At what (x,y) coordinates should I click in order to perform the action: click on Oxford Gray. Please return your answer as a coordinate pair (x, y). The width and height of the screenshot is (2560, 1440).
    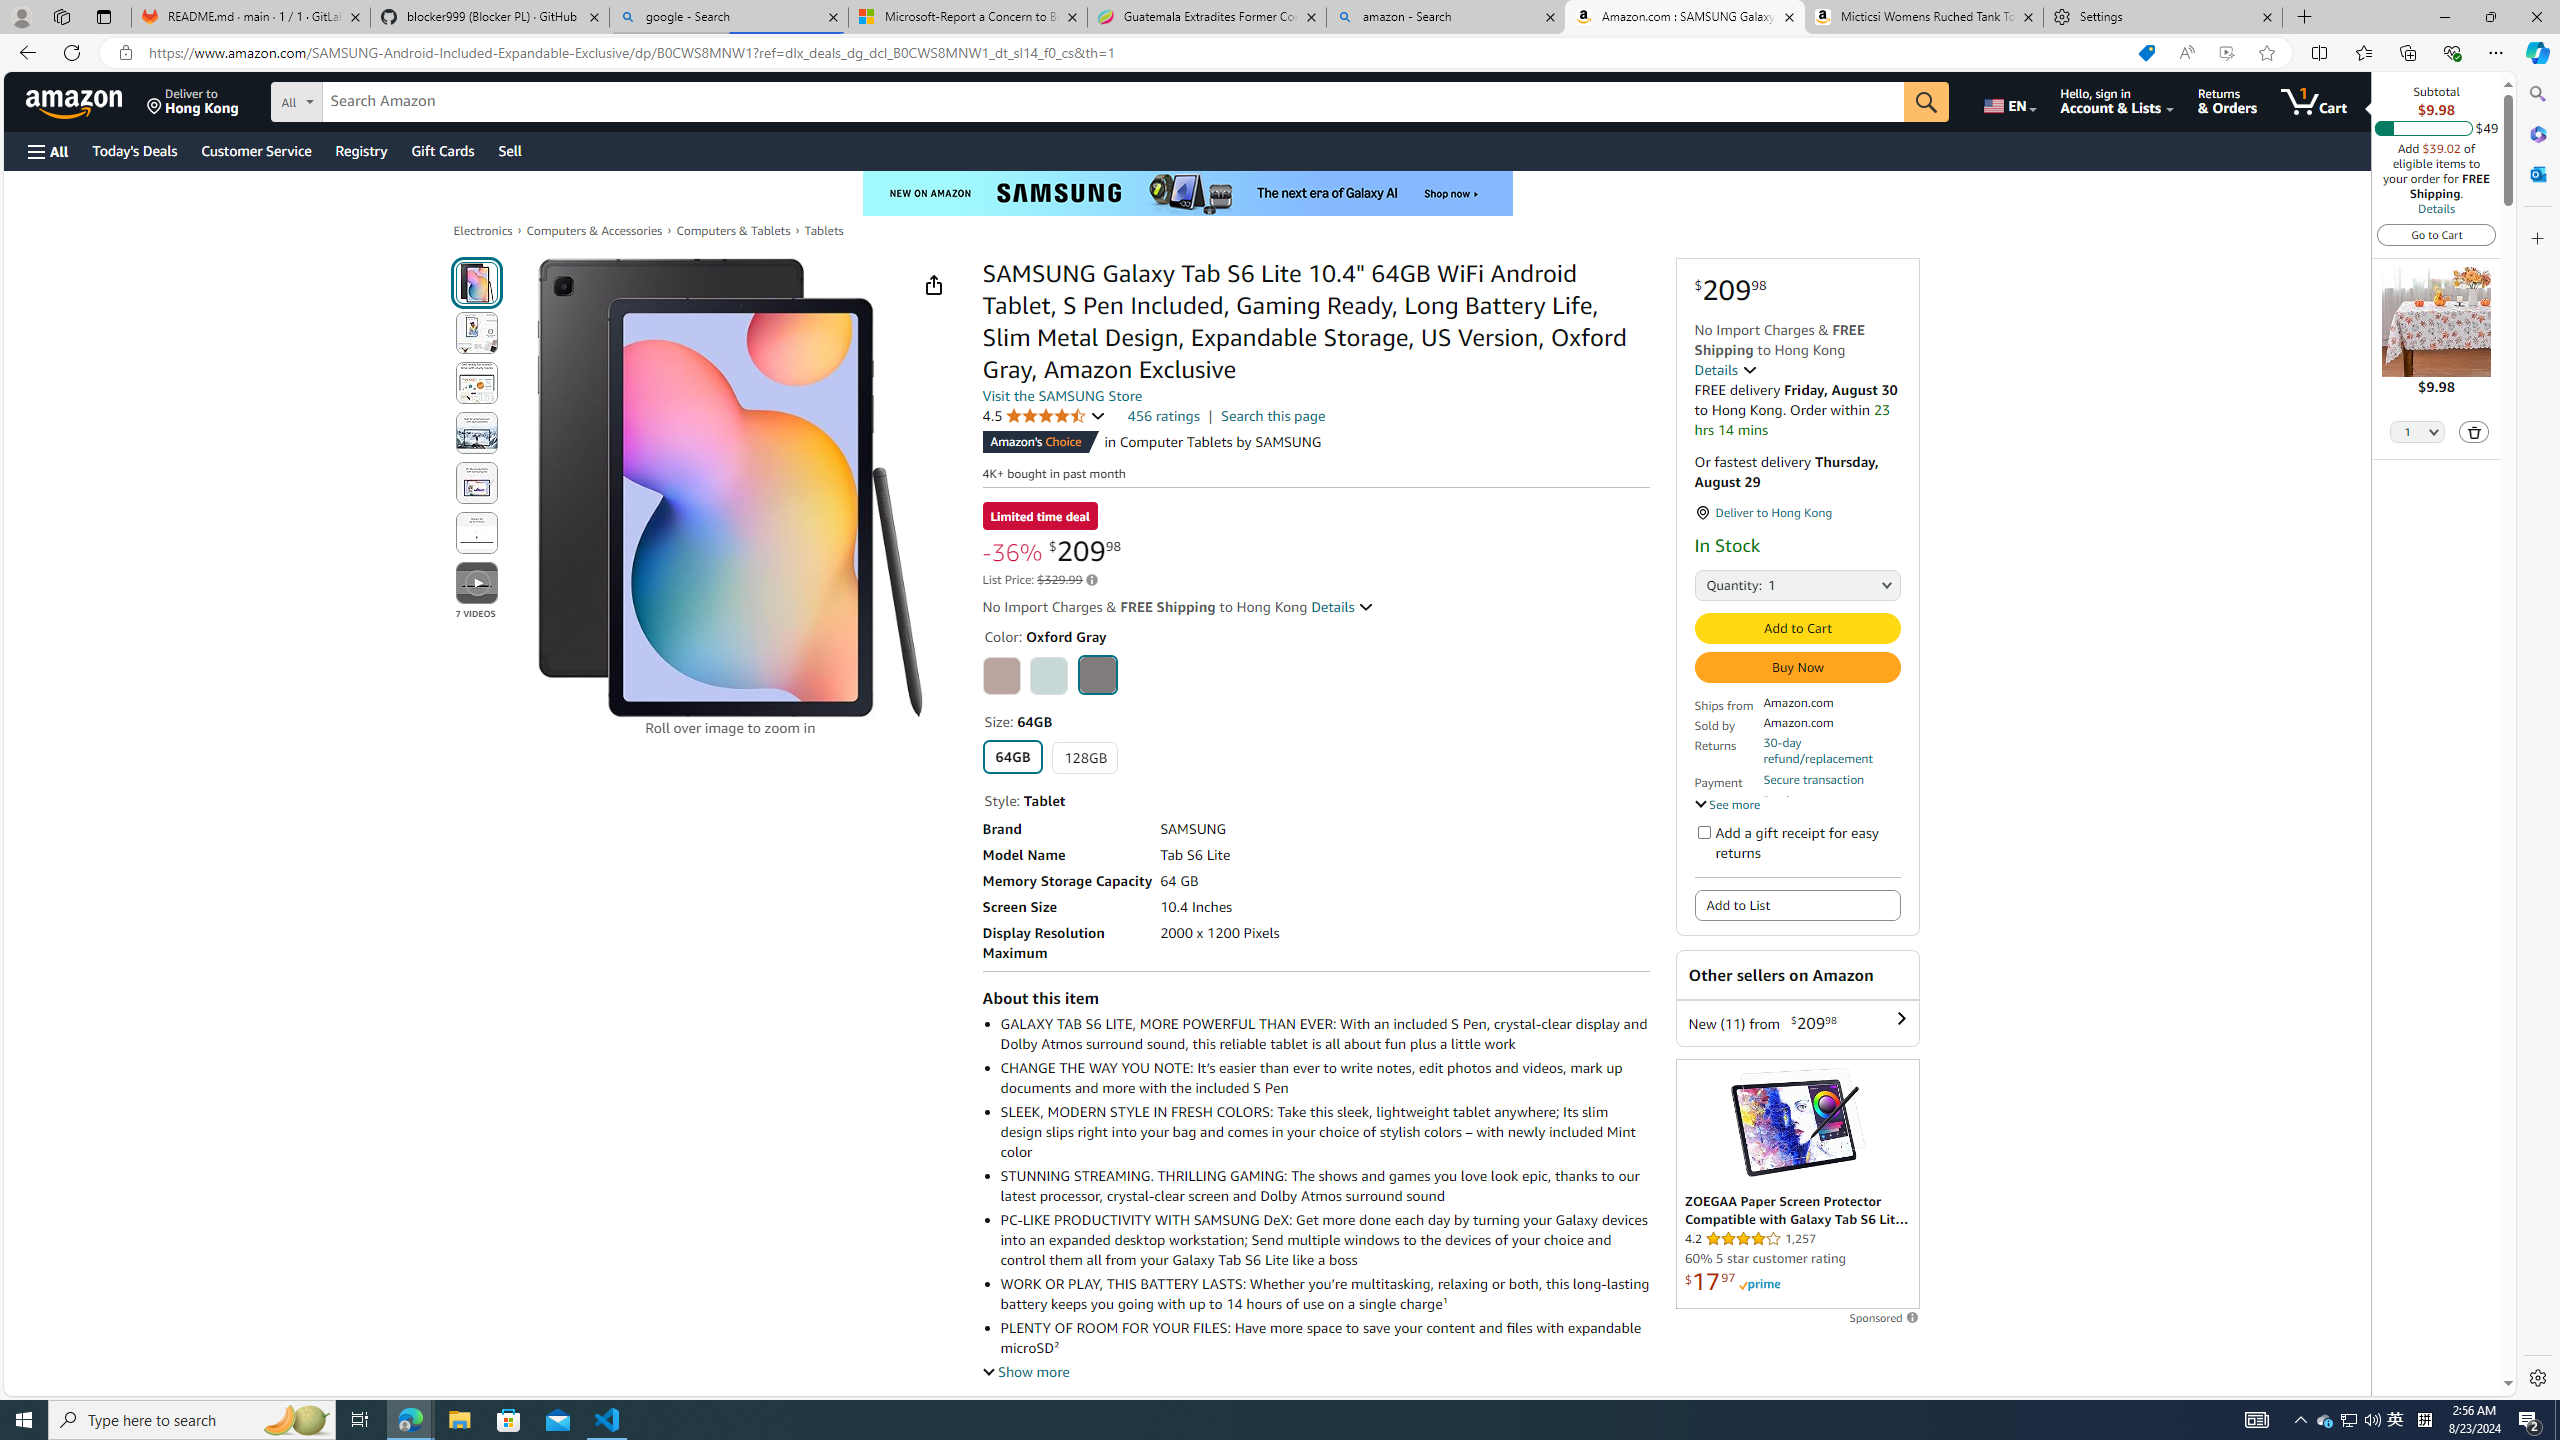
    Looking at the image, I should click on (1096, 674).